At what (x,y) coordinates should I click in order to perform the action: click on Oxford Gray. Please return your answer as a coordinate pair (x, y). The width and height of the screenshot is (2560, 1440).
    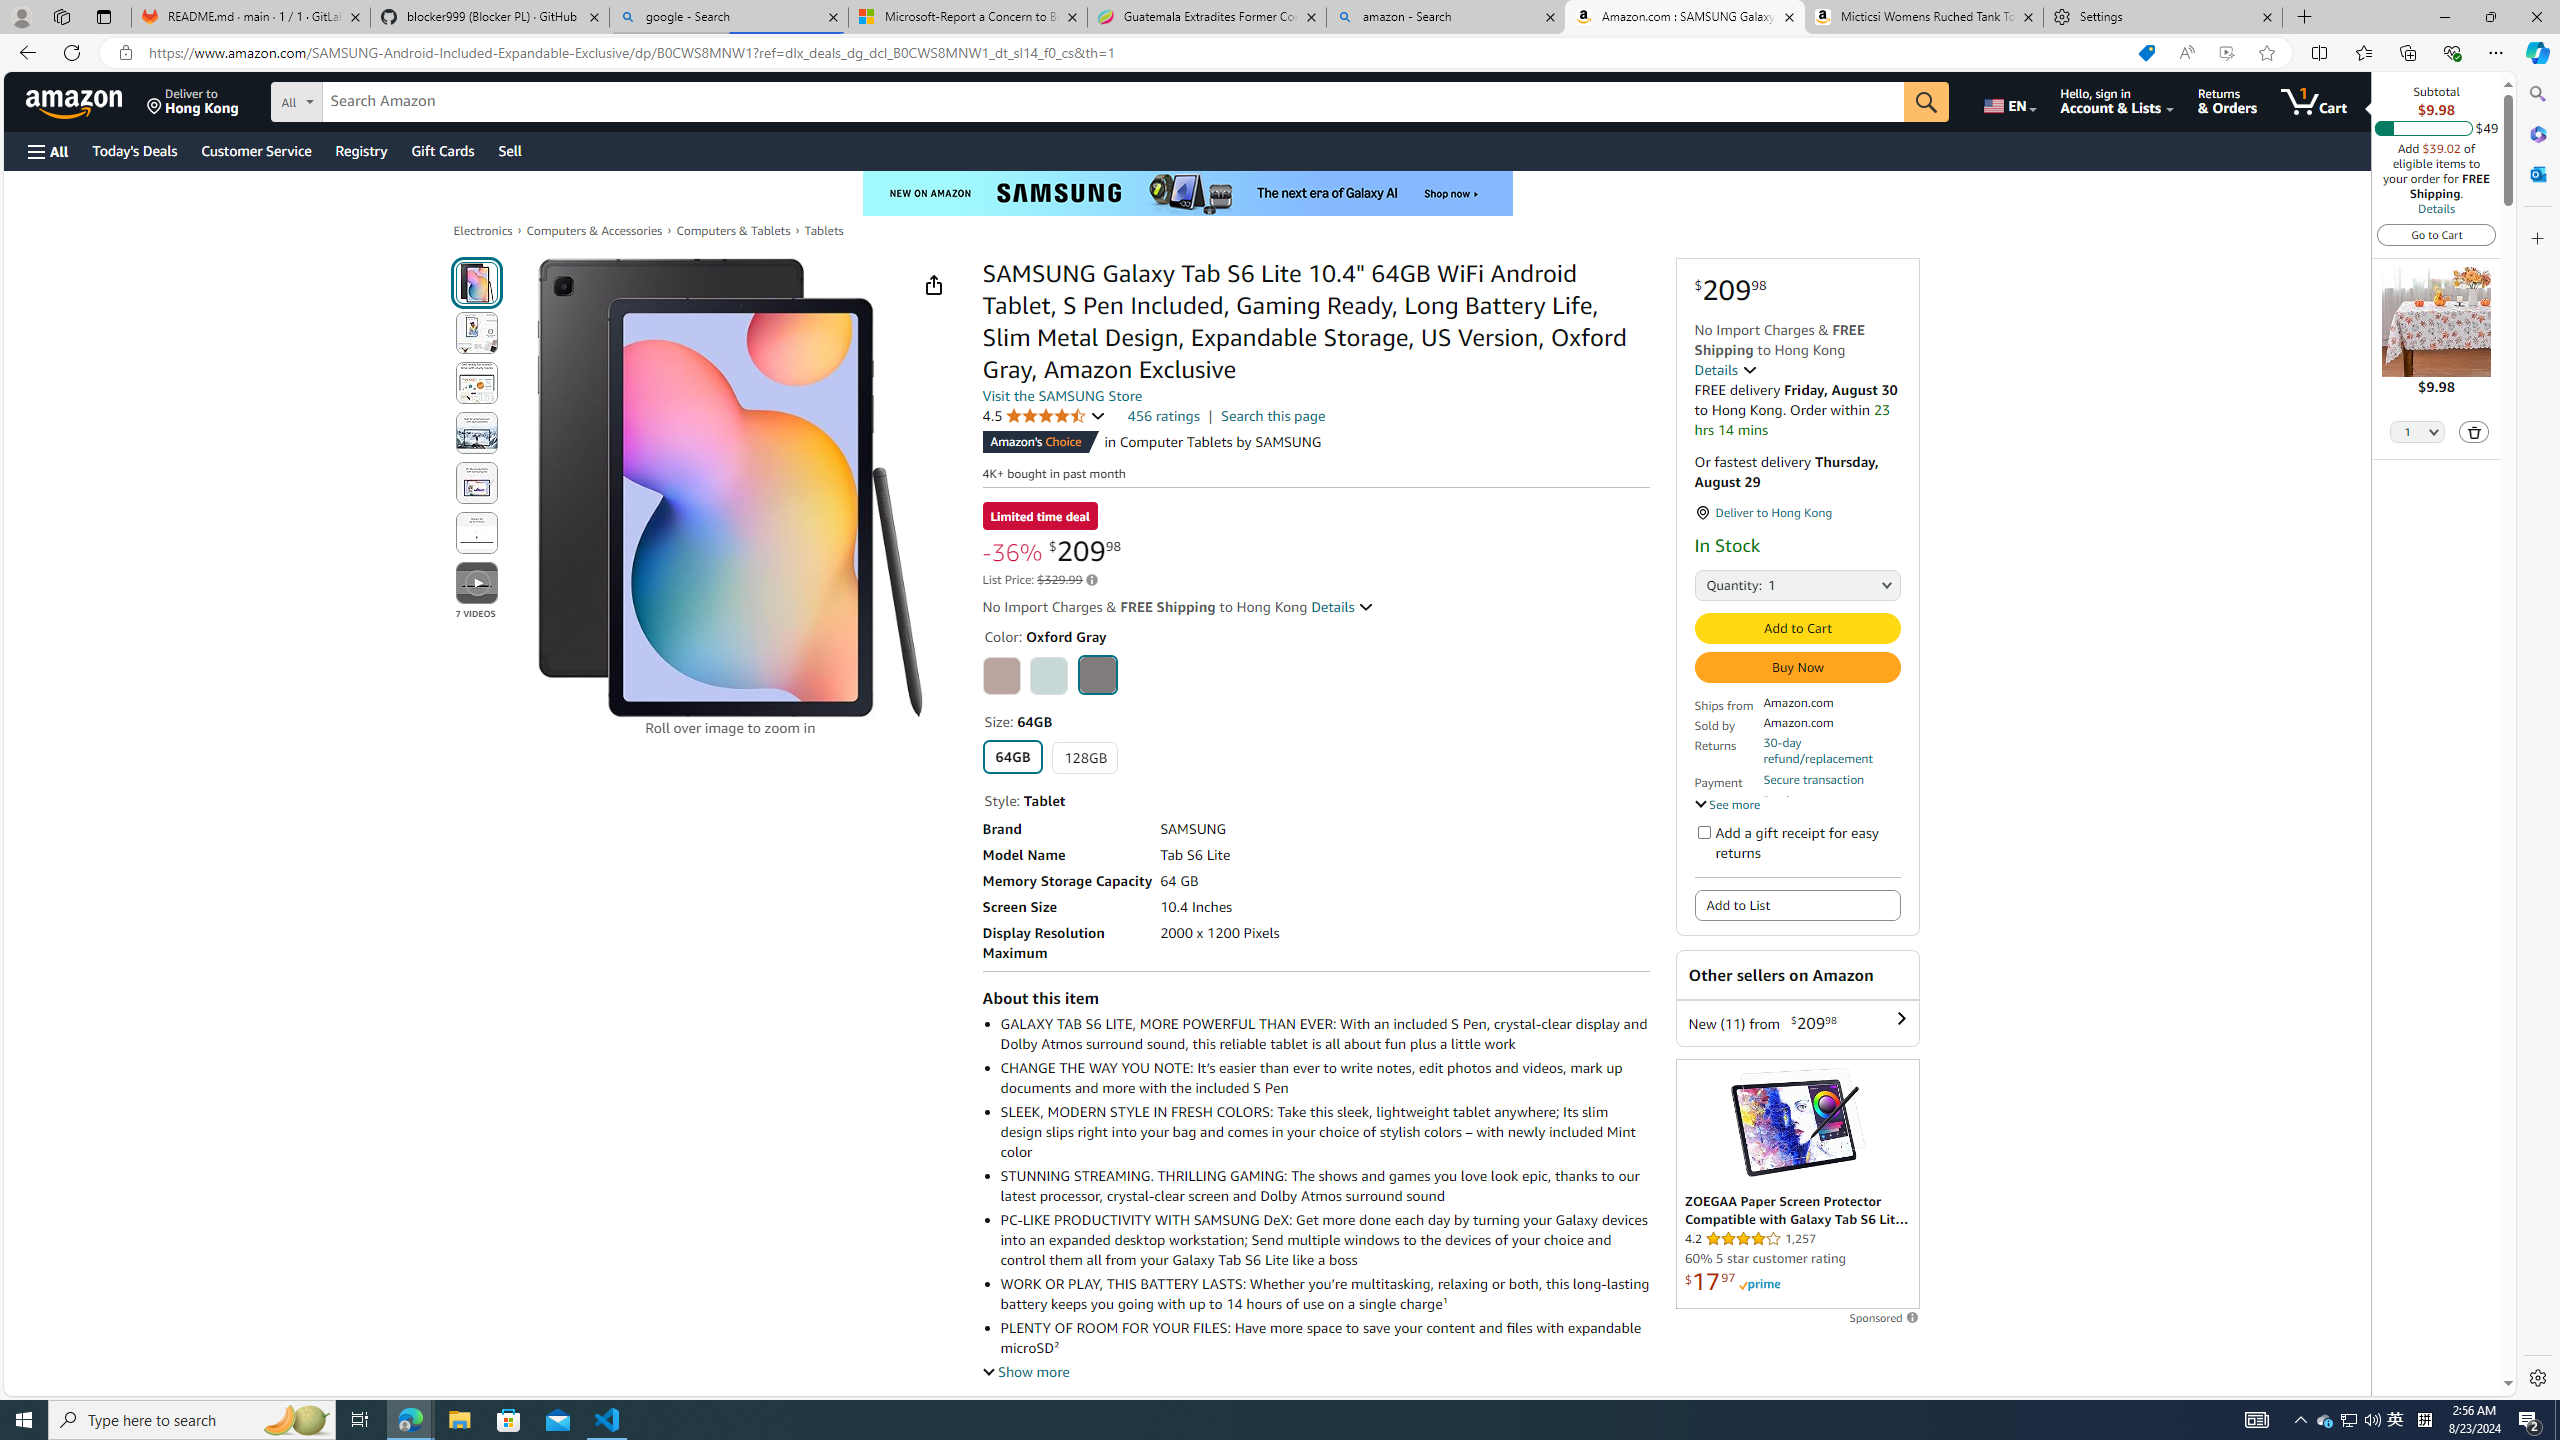
    Looking at the image, I should click on (1096, 674).